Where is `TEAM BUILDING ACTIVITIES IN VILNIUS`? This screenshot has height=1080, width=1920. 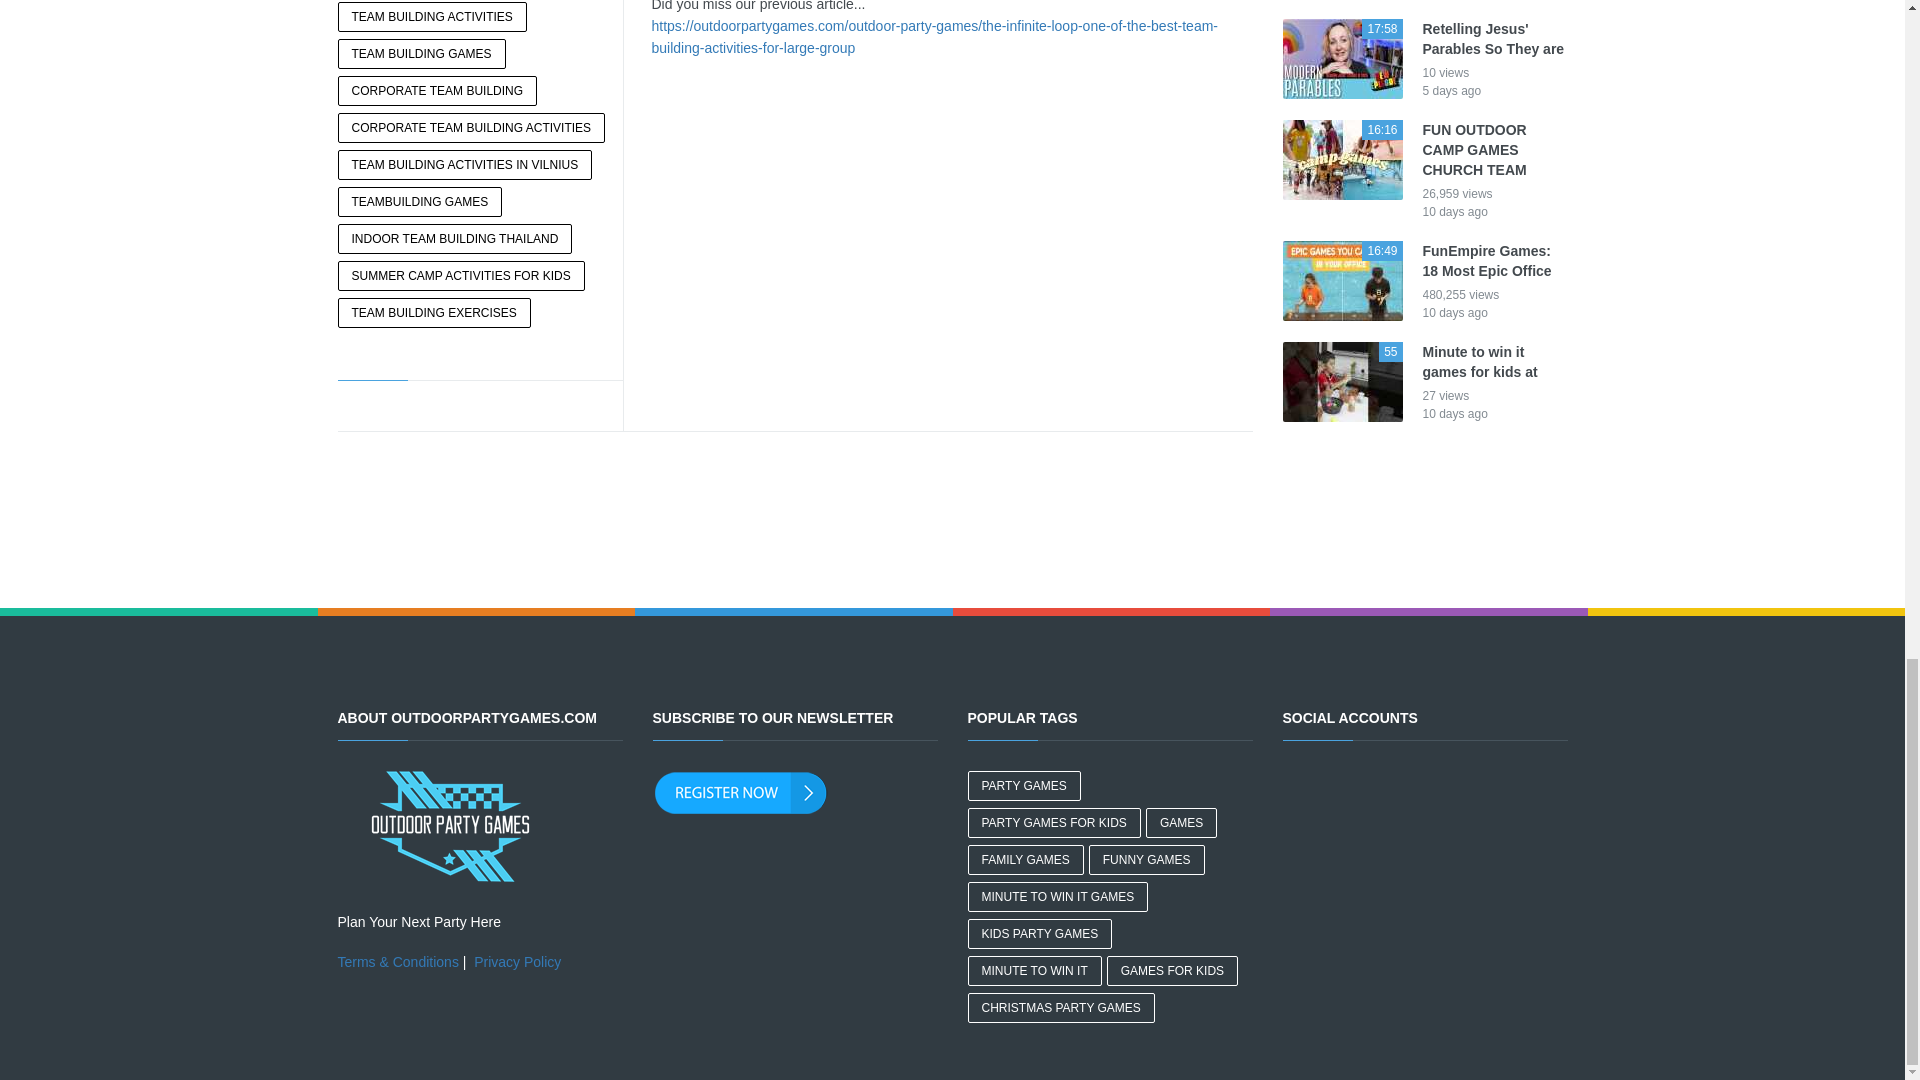
TEAM BUILDING ACTIVITIES IN VILNIUS is located at coordinates (465, 165).